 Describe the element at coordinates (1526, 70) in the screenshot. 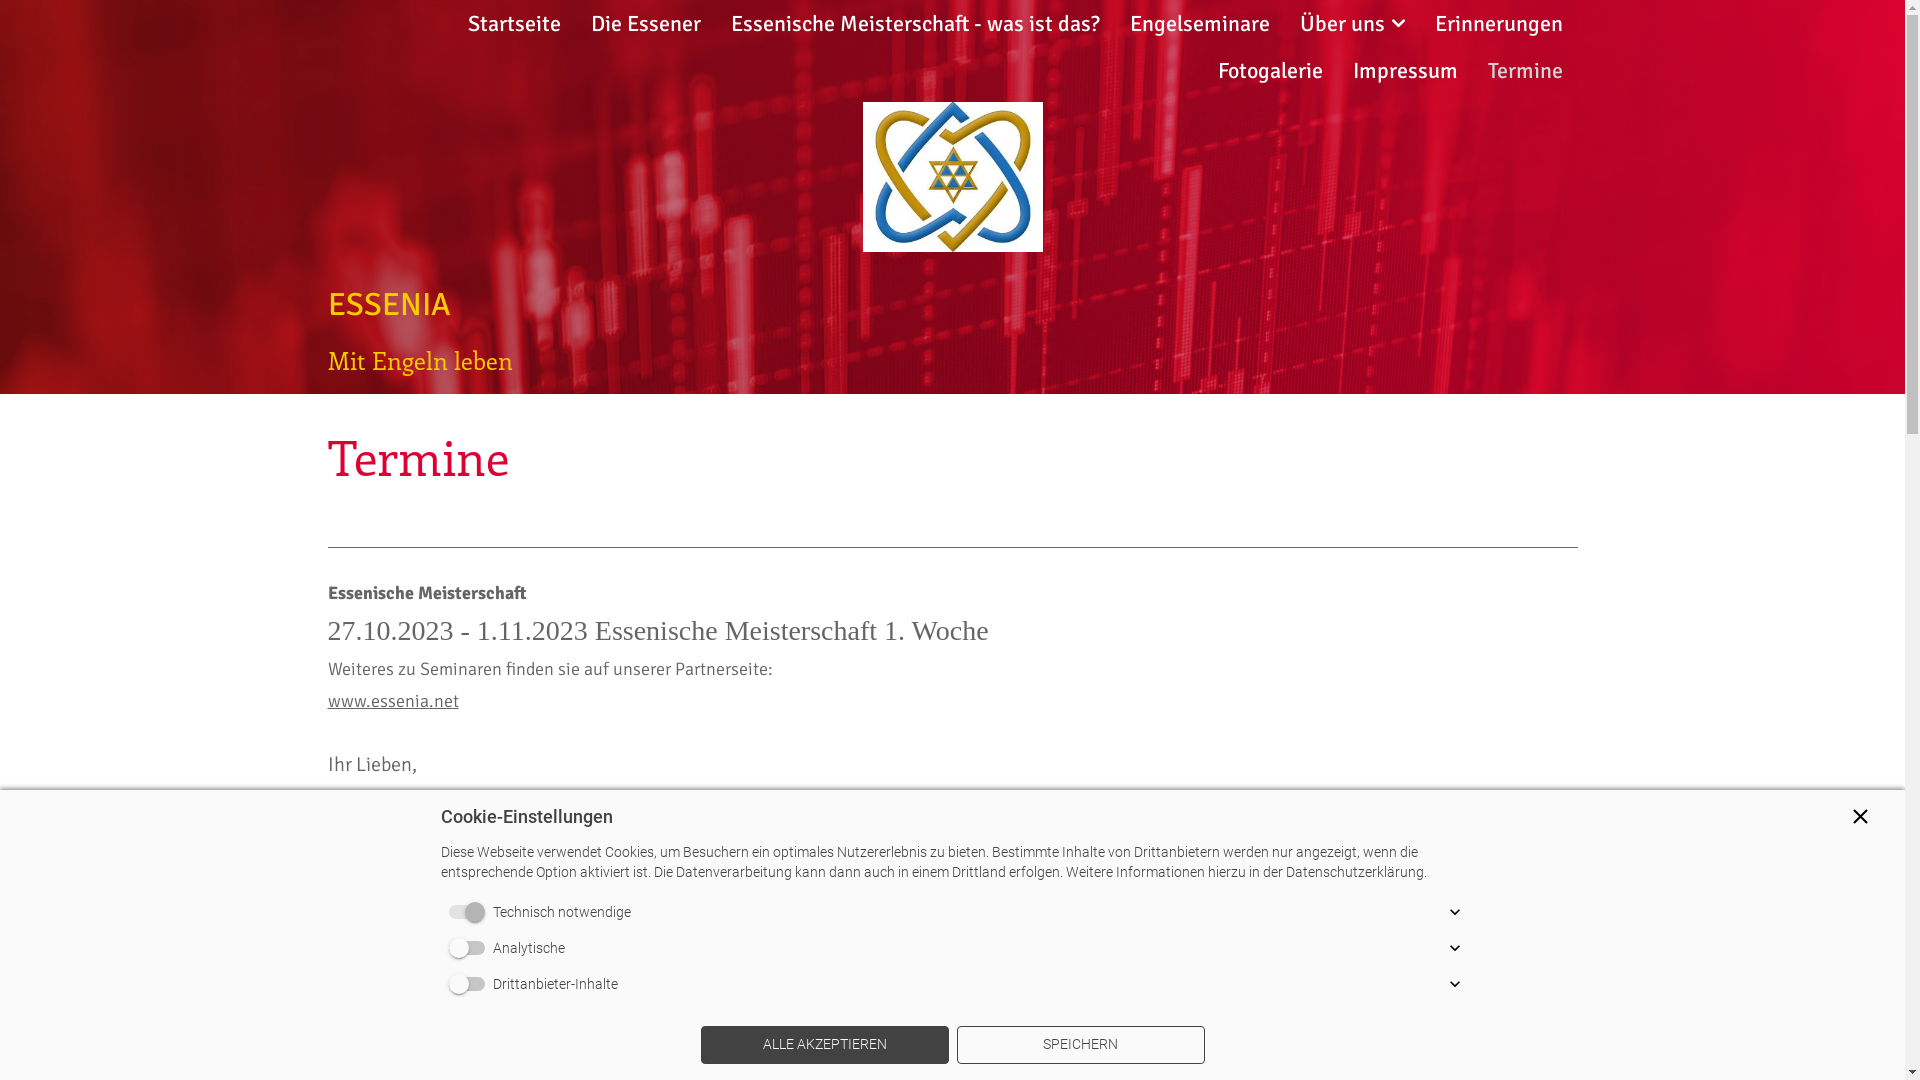

I see `Termine` at that location.